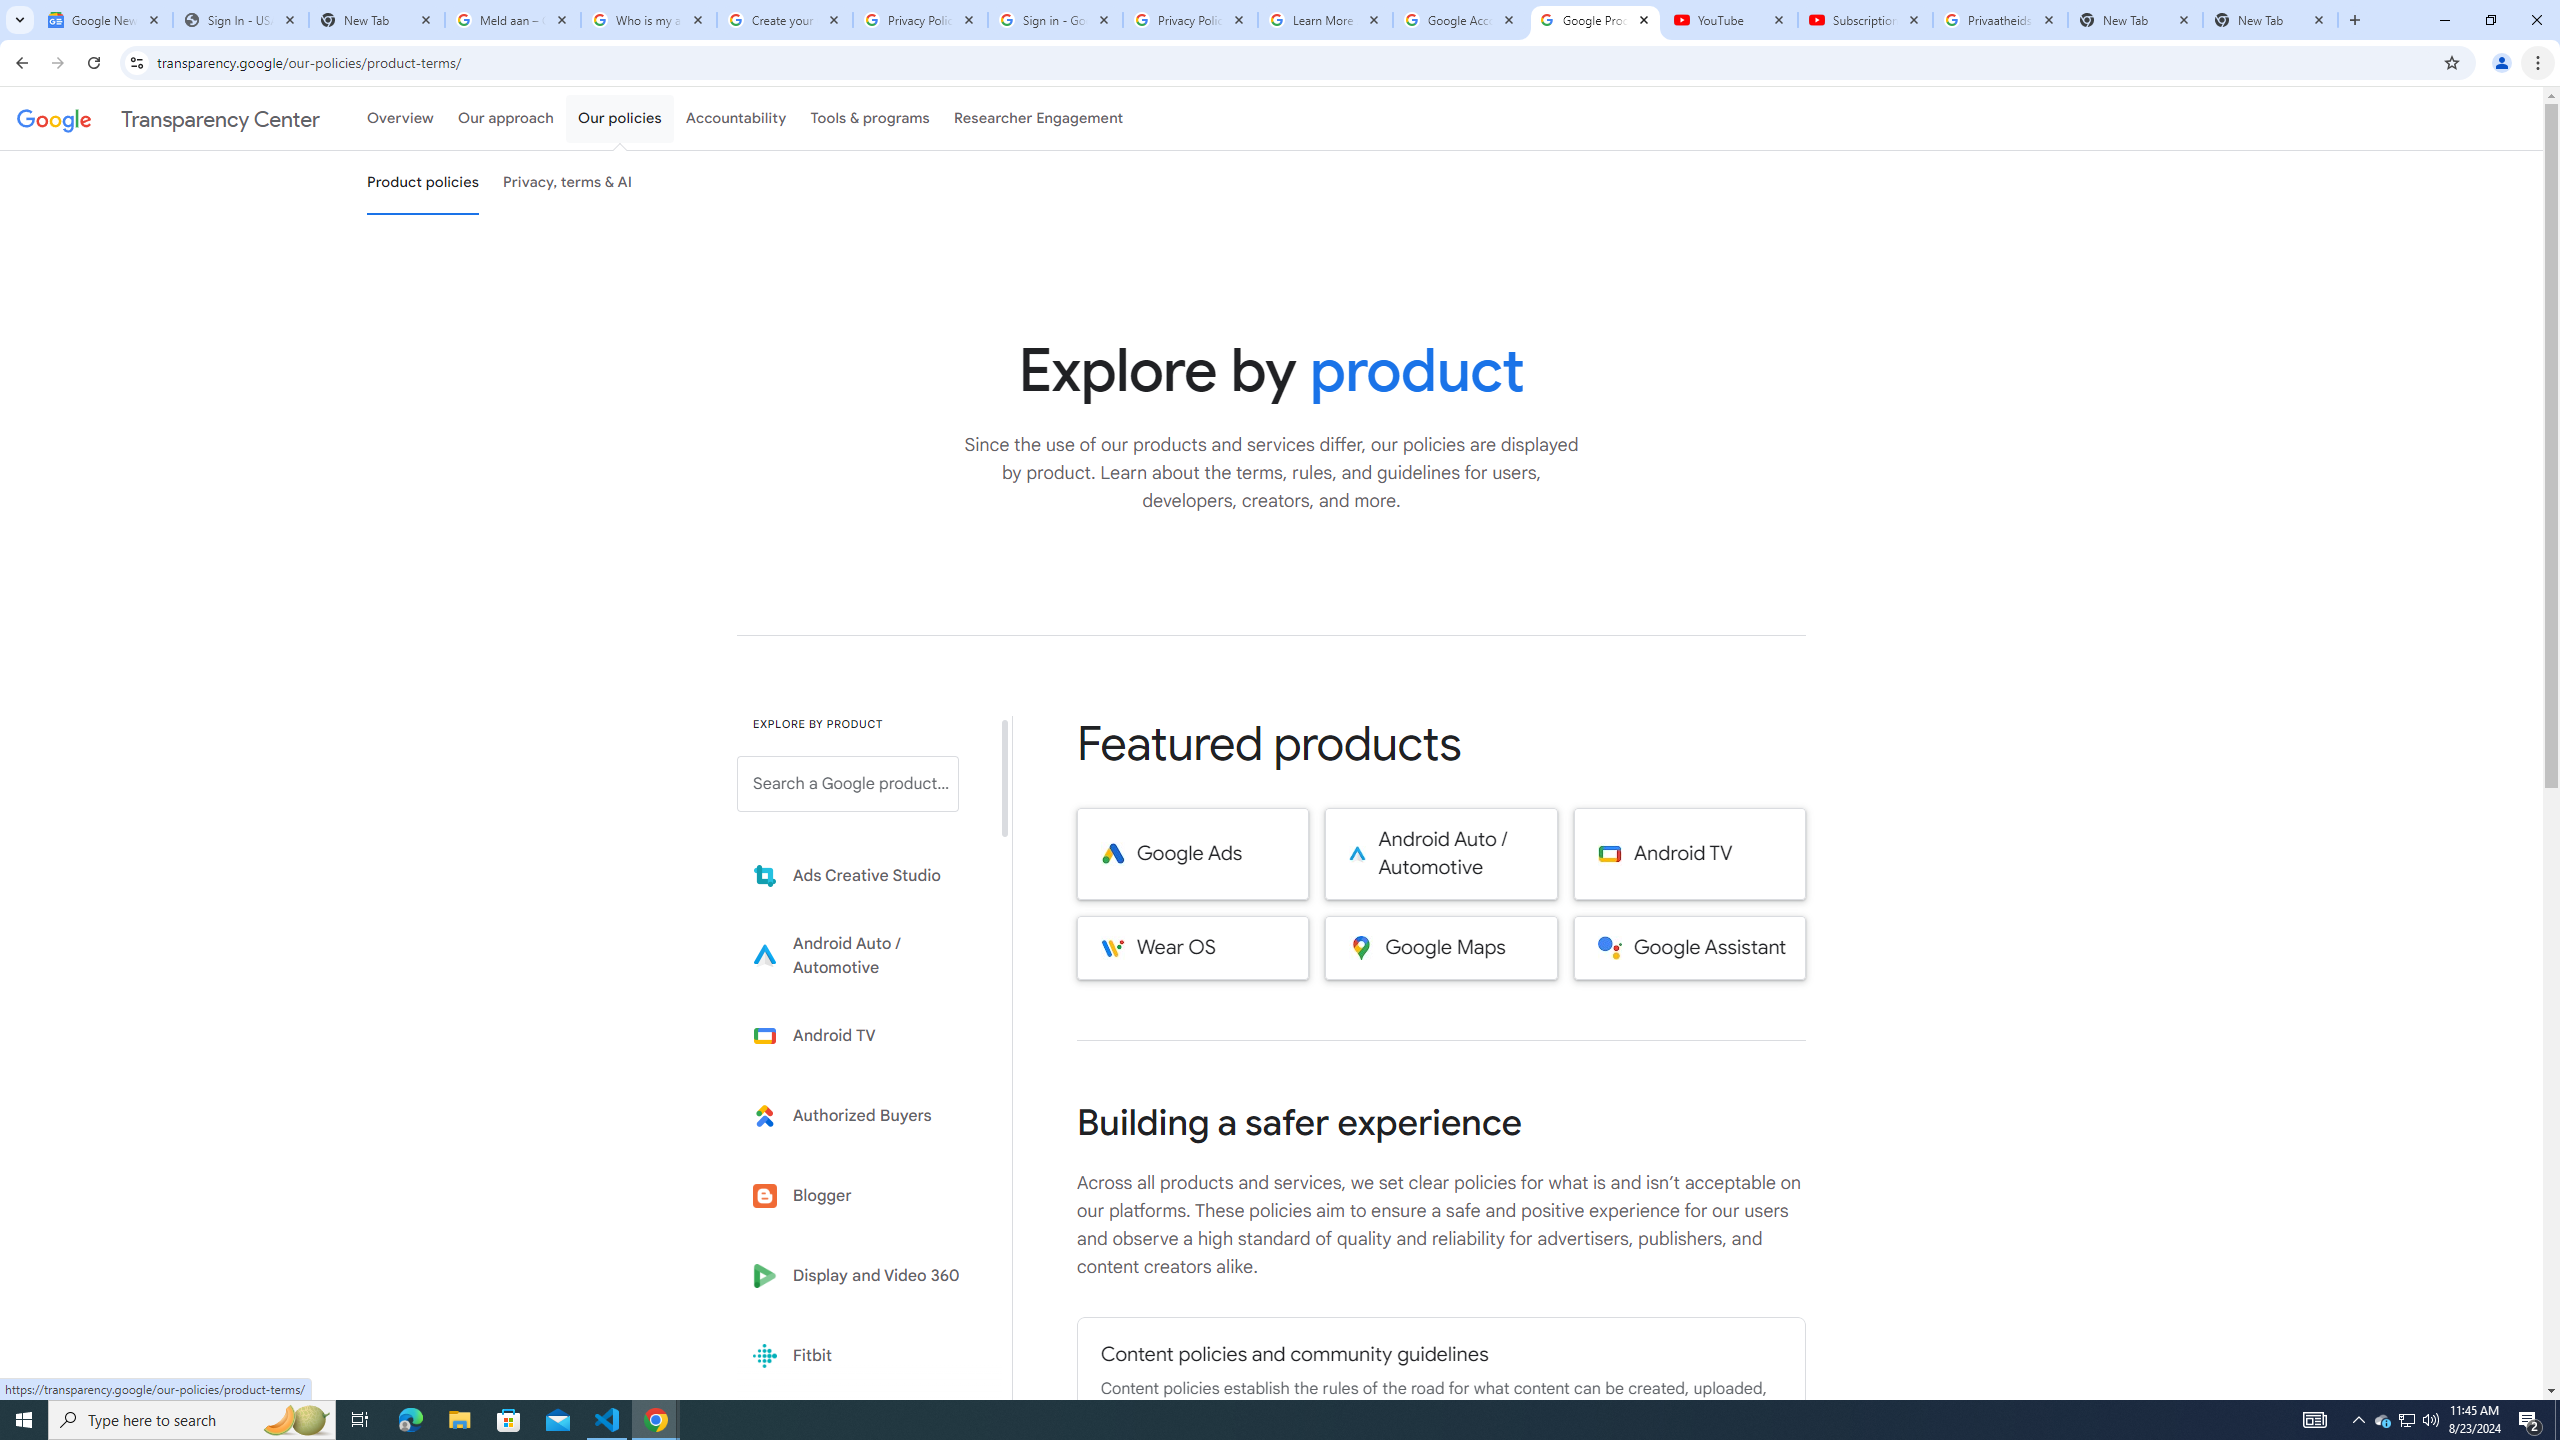 This screenshot has height=1440, width=2560. What do you see at coordinates (619, 118) in the screenshot?
I see `Our policies` at bounding box center [619, 118].